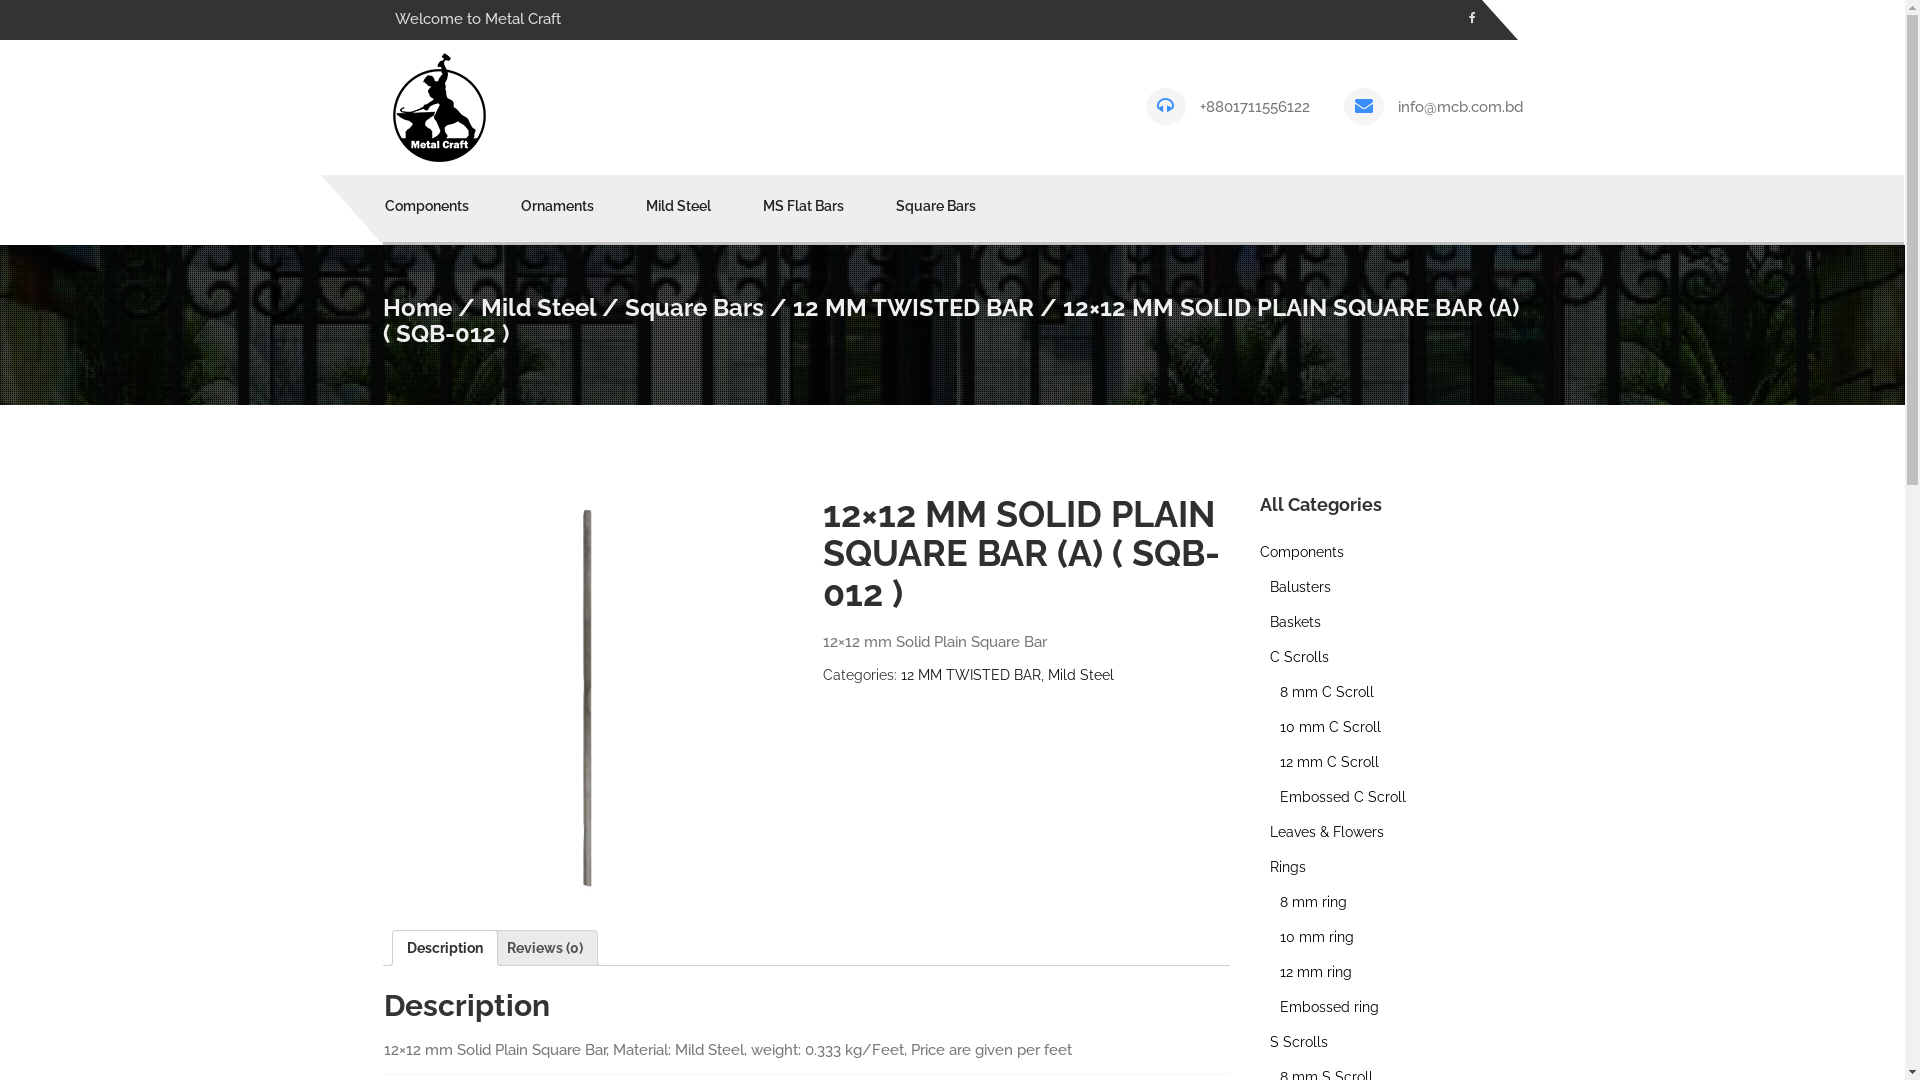  I want to click on 12 mm C Scroll, so click(1330, 762).